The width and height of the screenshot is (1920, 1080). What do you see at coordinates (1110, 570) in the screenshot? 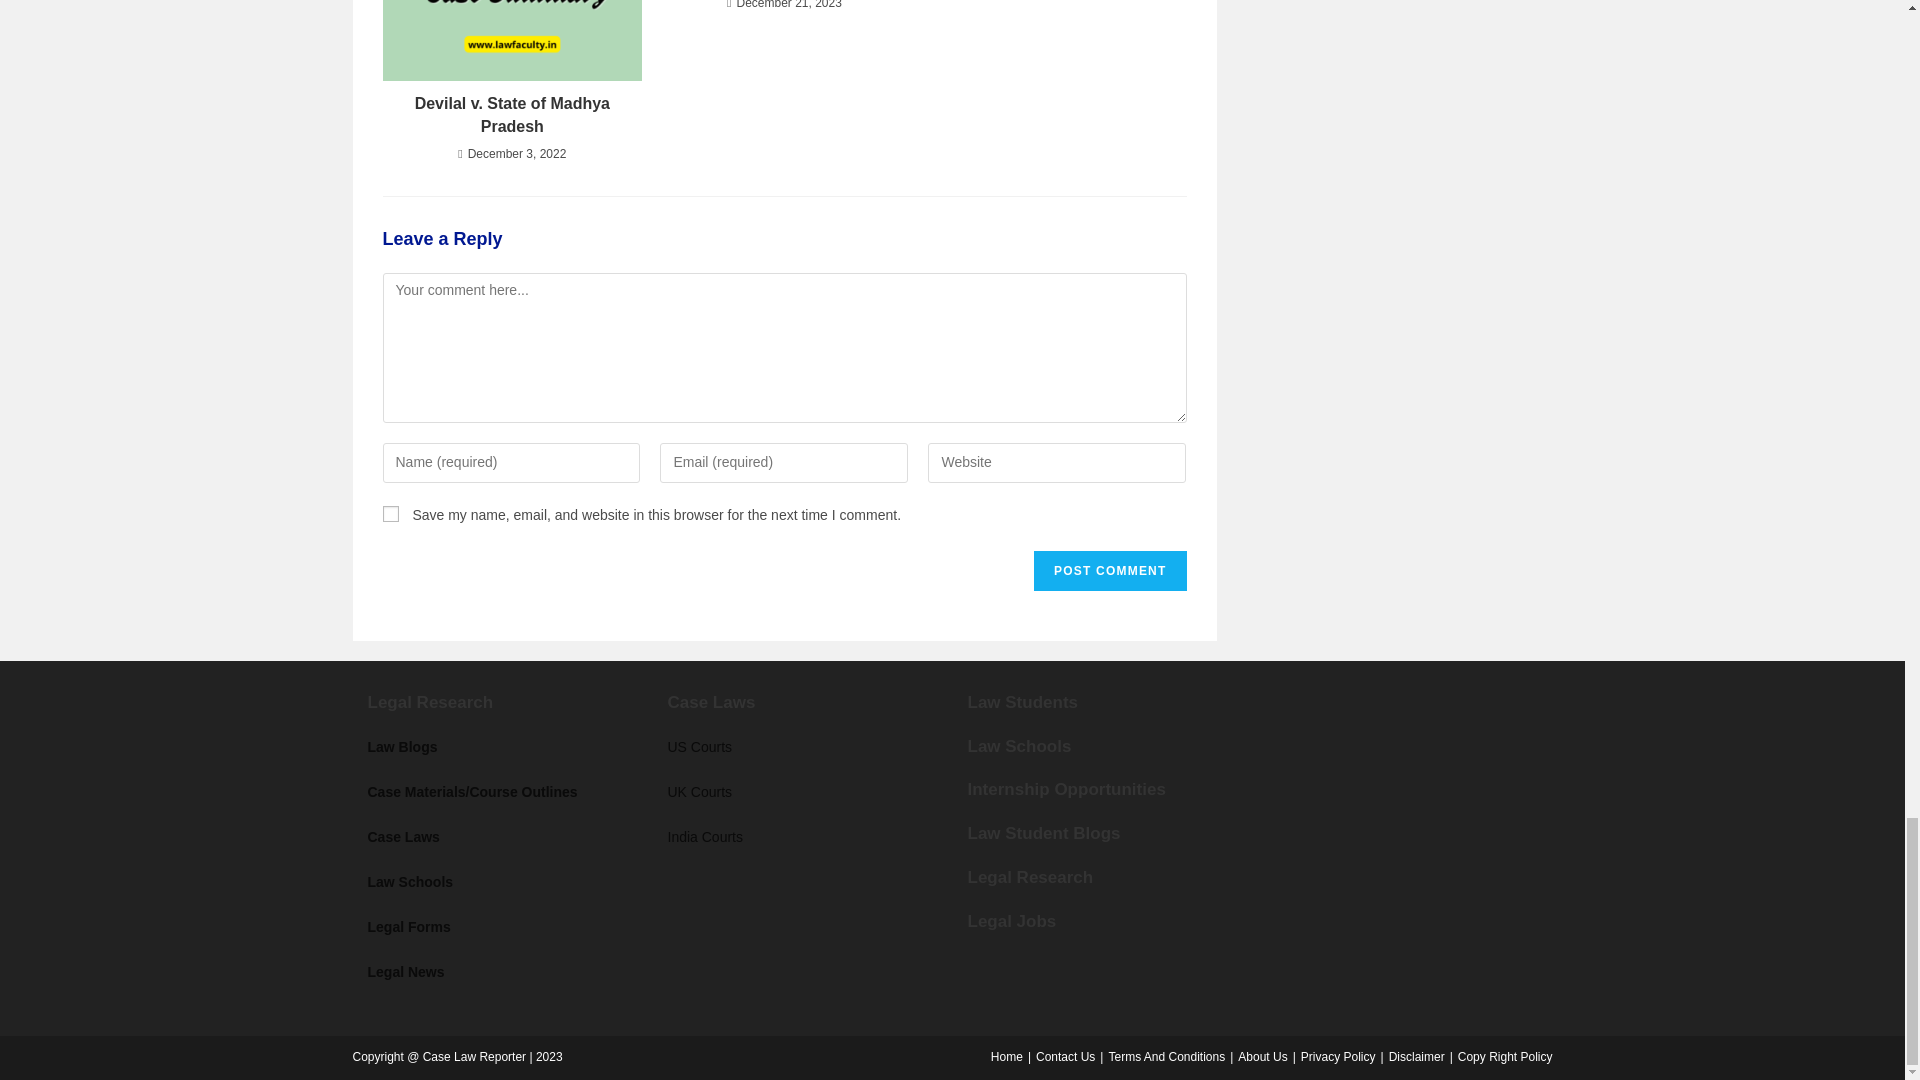
I see `Post Comment` at bounding box center [1110, 570].